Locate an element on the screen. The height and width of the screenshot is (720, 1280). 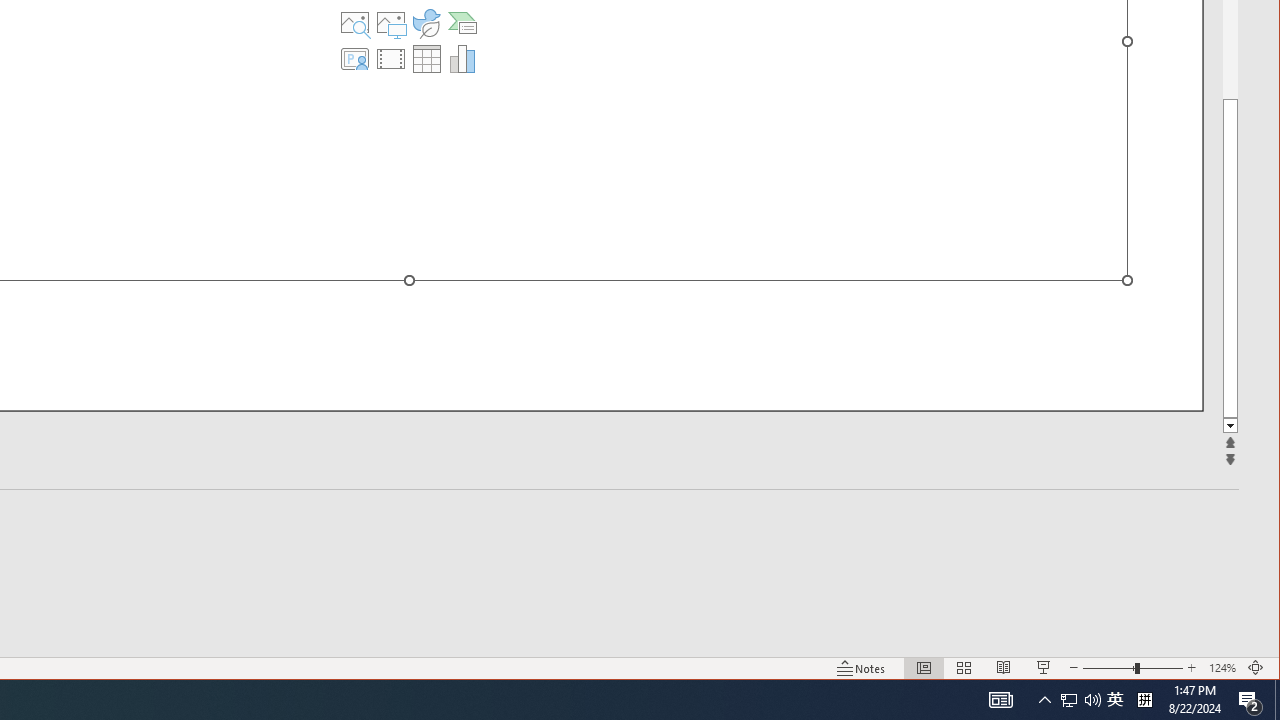
Zoom 124% is located at coordinates (1222, 668).